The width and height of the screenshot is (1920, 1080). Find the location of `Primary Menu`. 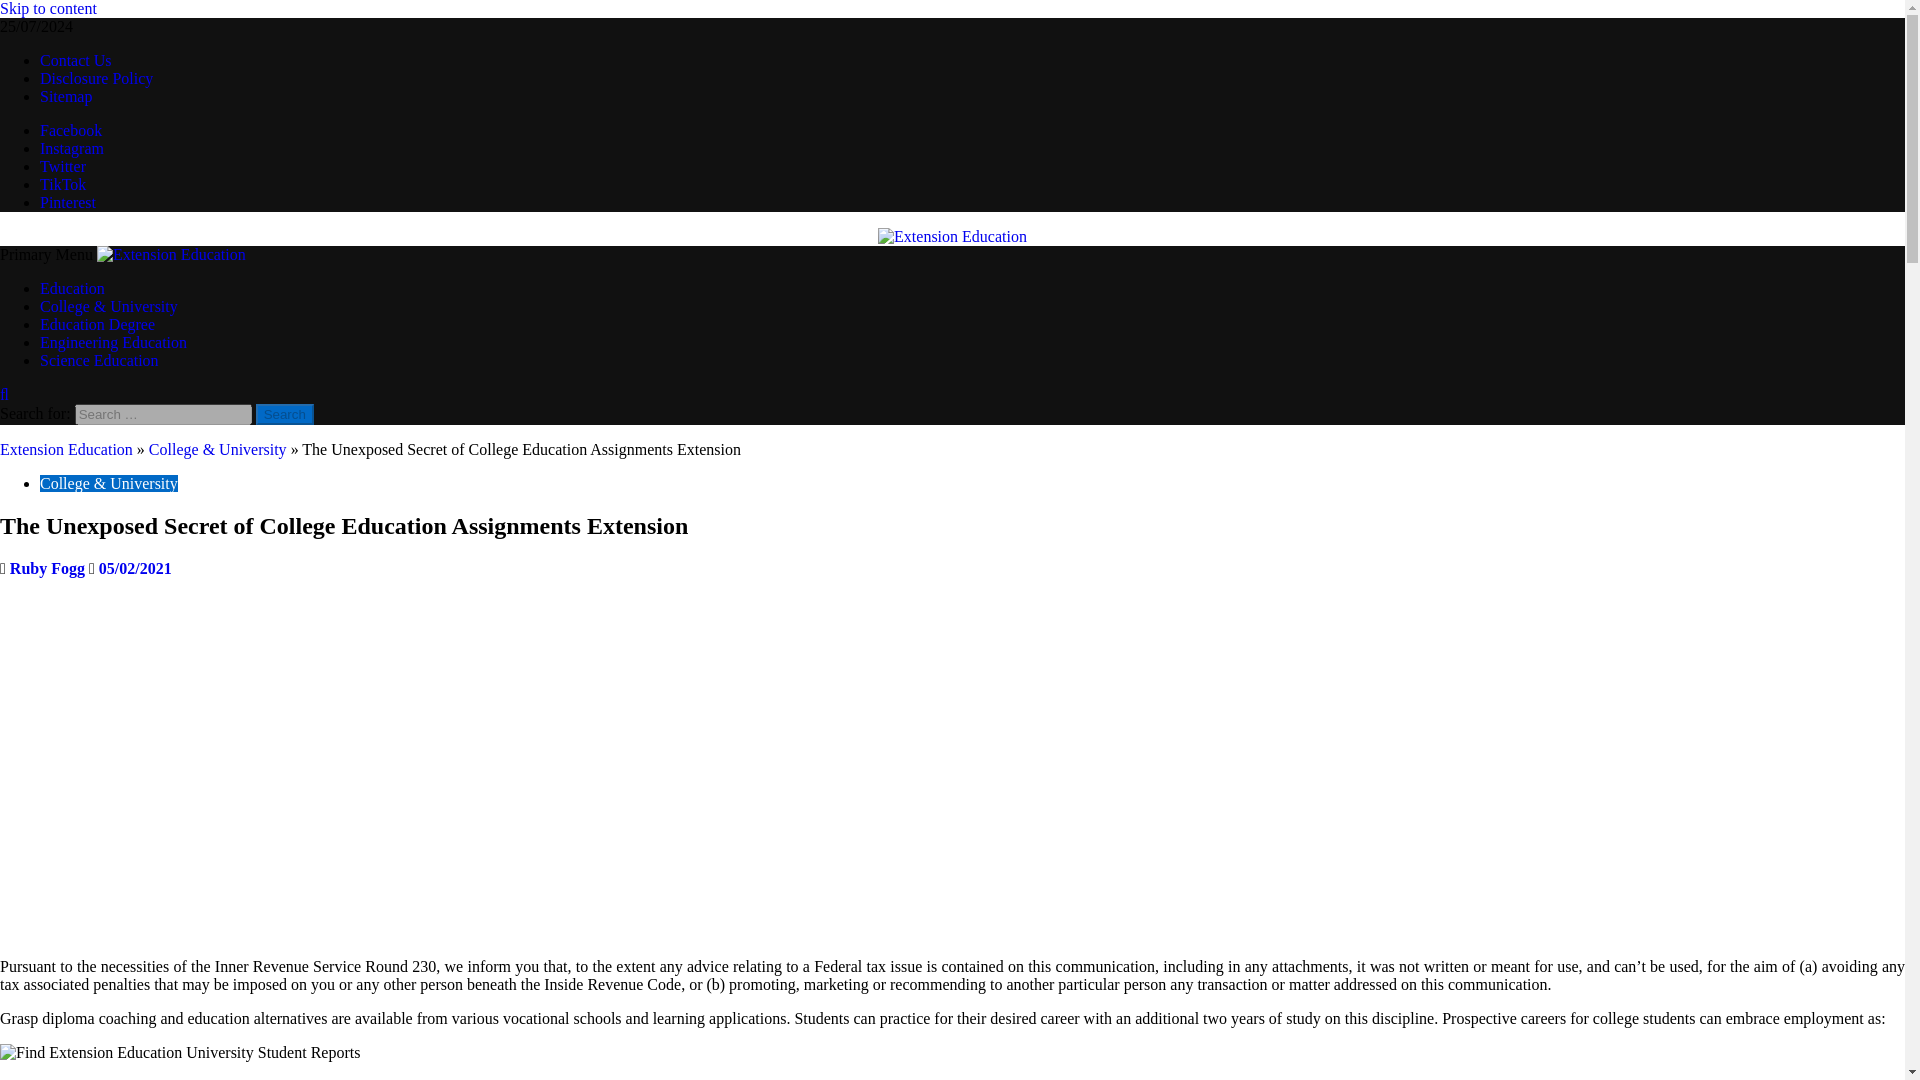

Primary Menu is located at coordinates (48, 254).